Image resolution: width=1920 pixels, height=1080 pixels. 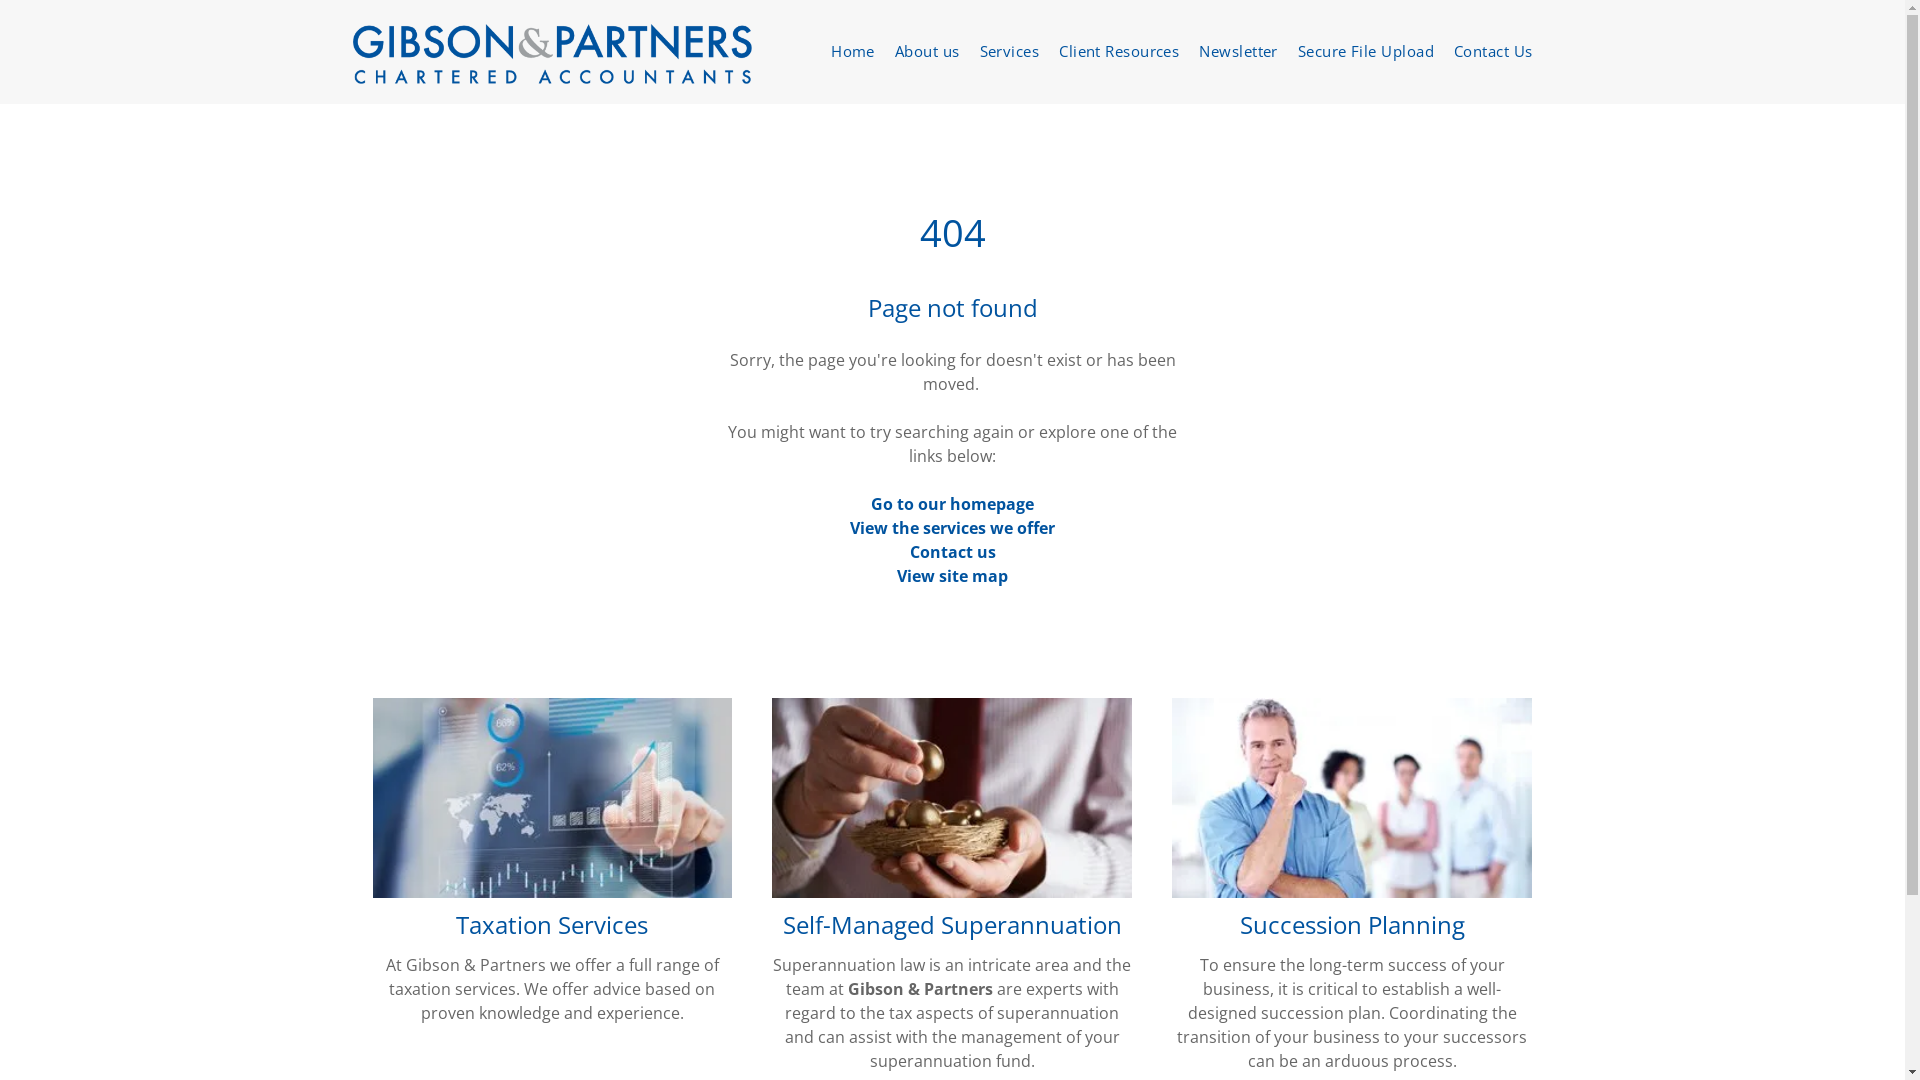 What do you see at coordinates (1238, 52) in the screenshot?
I see `Newsletter` at bounding box center [1238, 52].